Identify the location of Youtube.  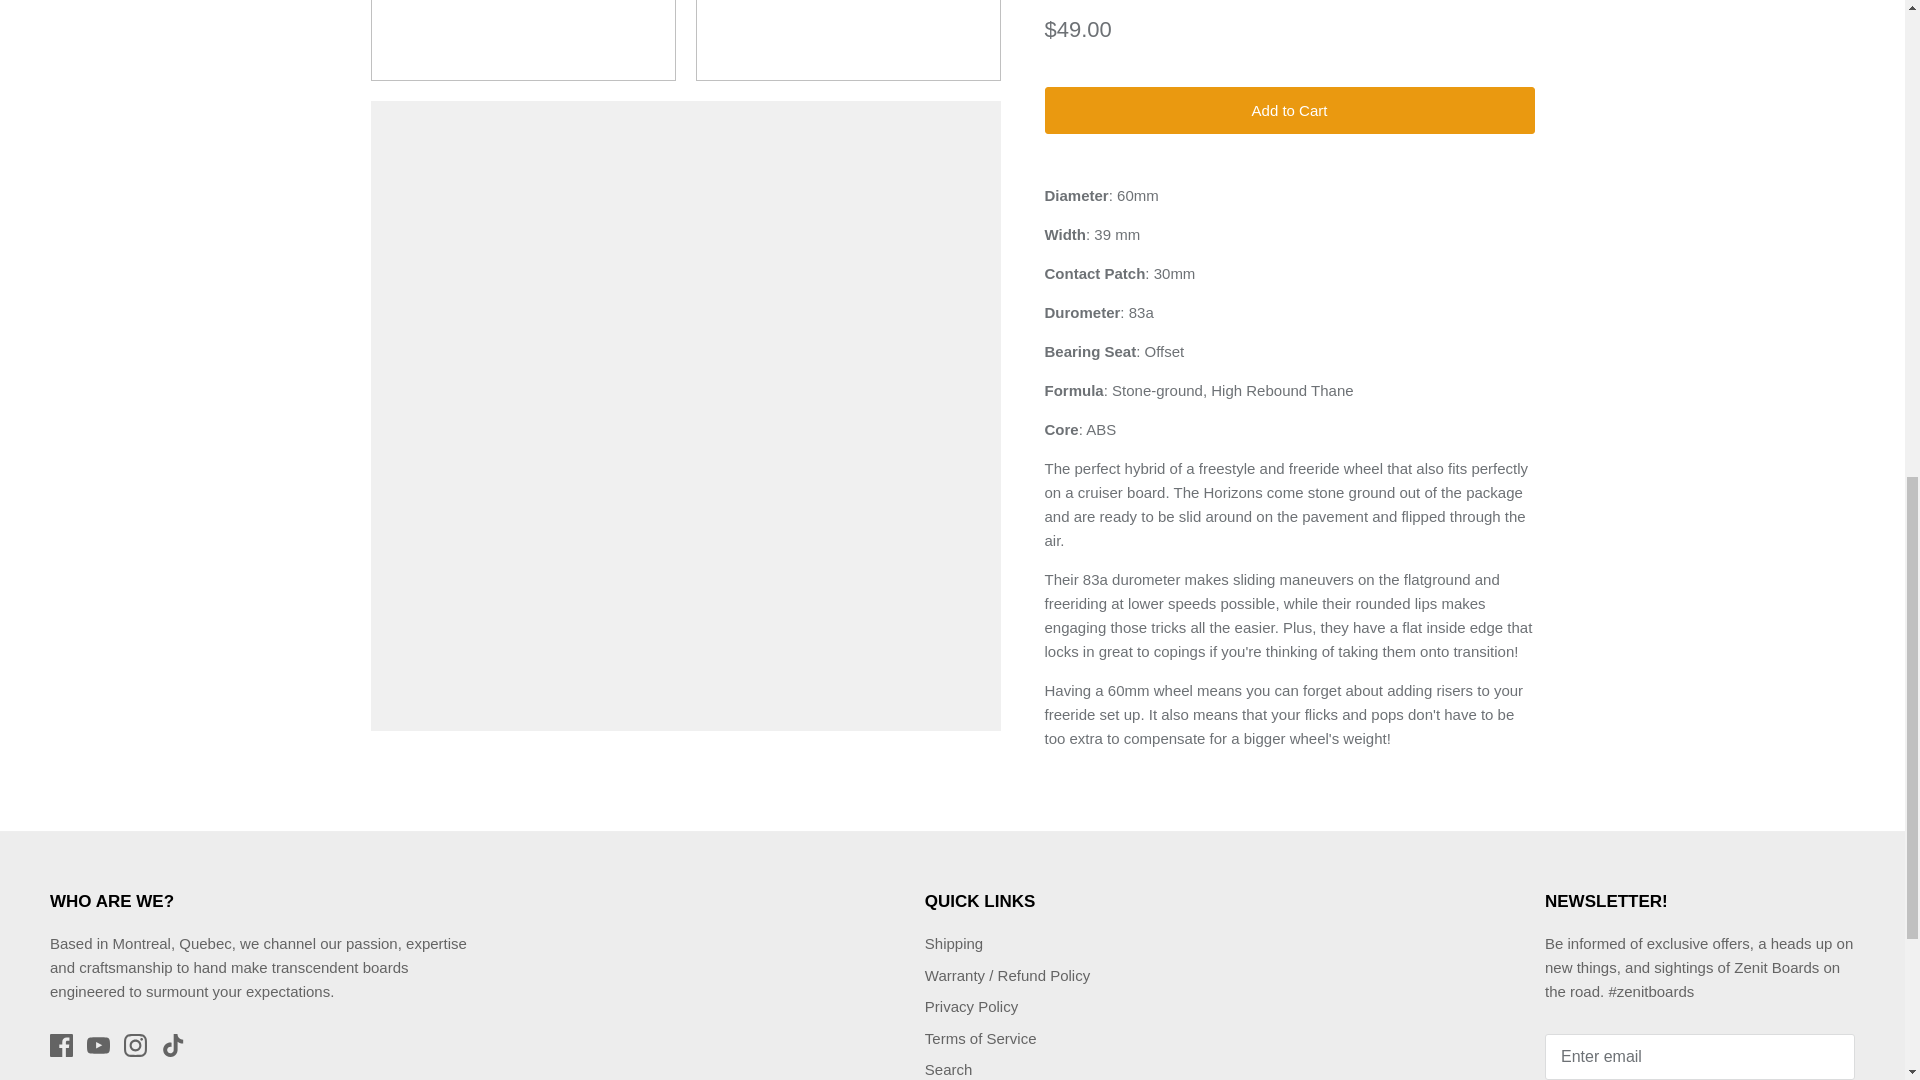
(98, 1045).